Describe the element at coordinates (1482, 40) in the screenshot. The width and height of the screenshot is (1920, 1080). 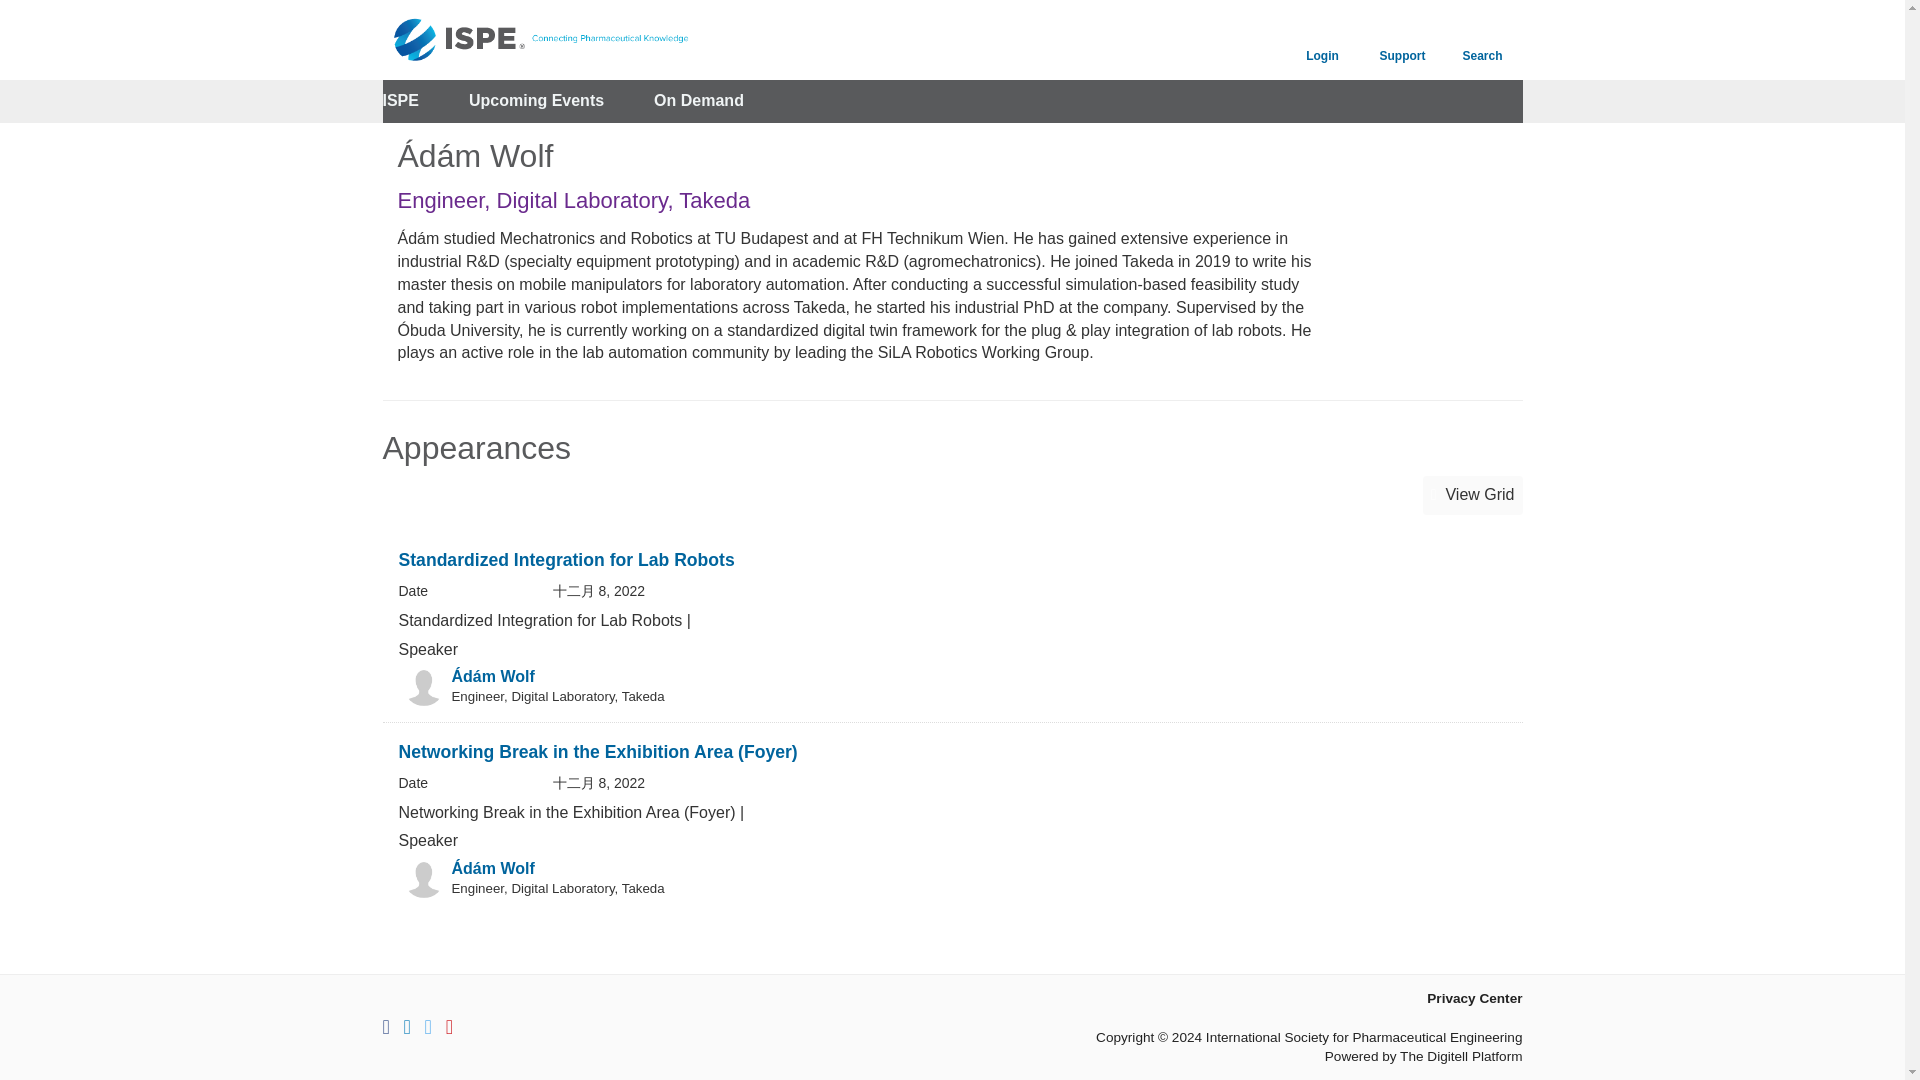
I see `Search` at that location.